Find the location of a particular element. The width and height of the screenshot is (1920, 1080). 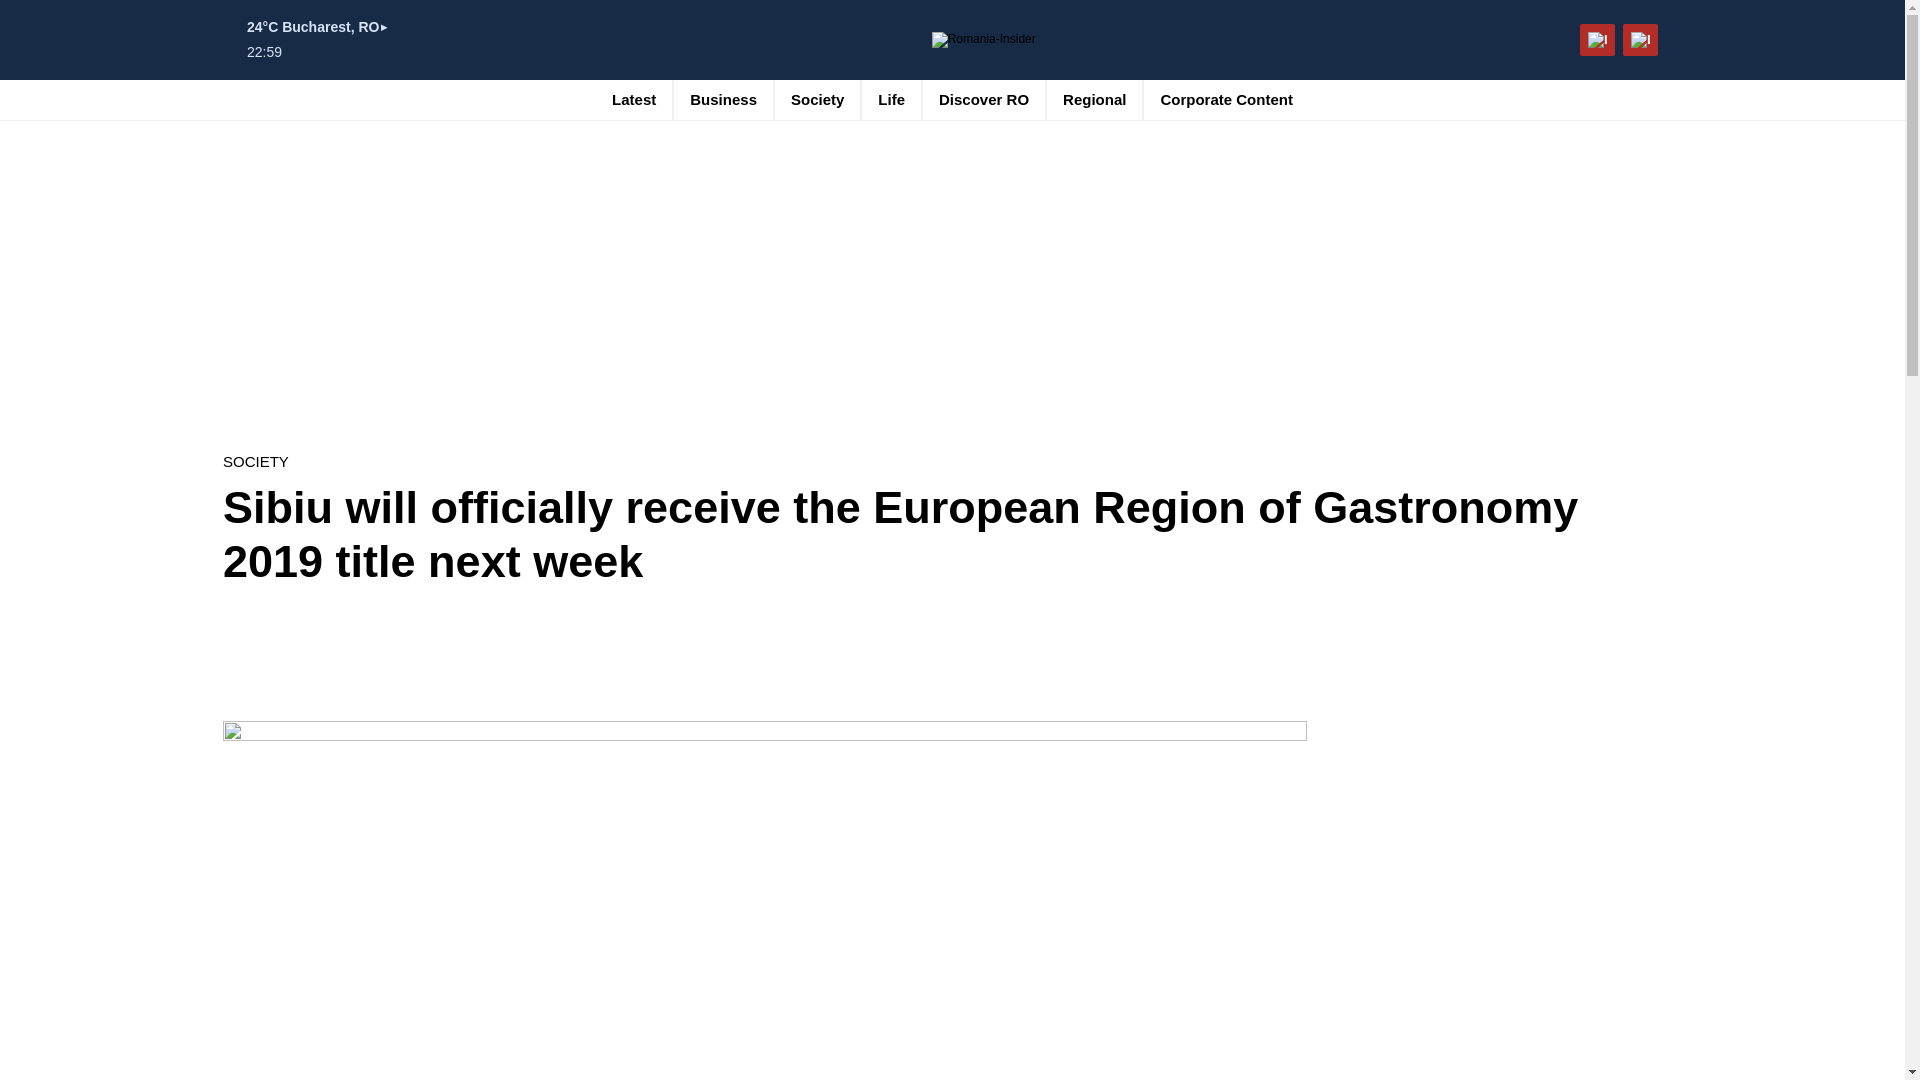

Latest is located at coordinates (634, 99).